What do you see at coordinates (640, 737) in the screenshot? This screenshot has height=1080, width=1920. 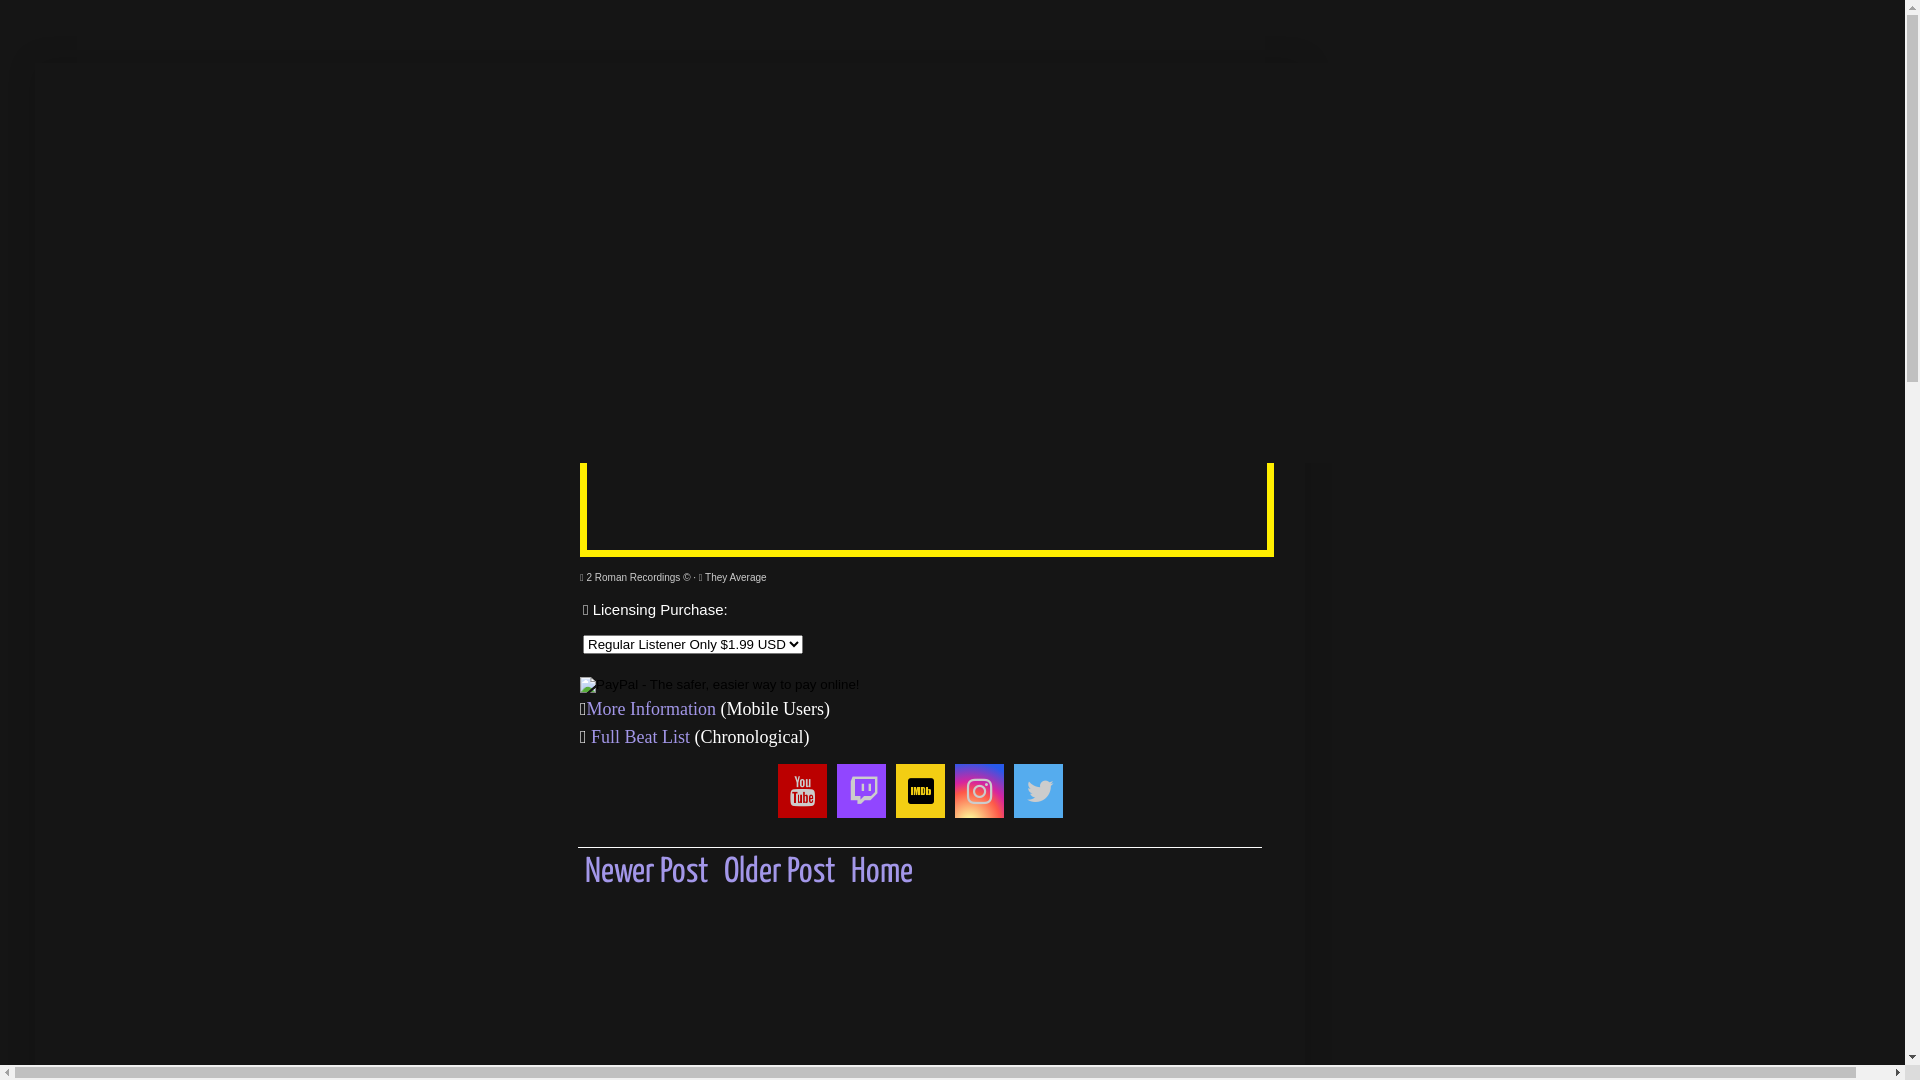 I see `Full Beat List` at bounding box center [640, 737].